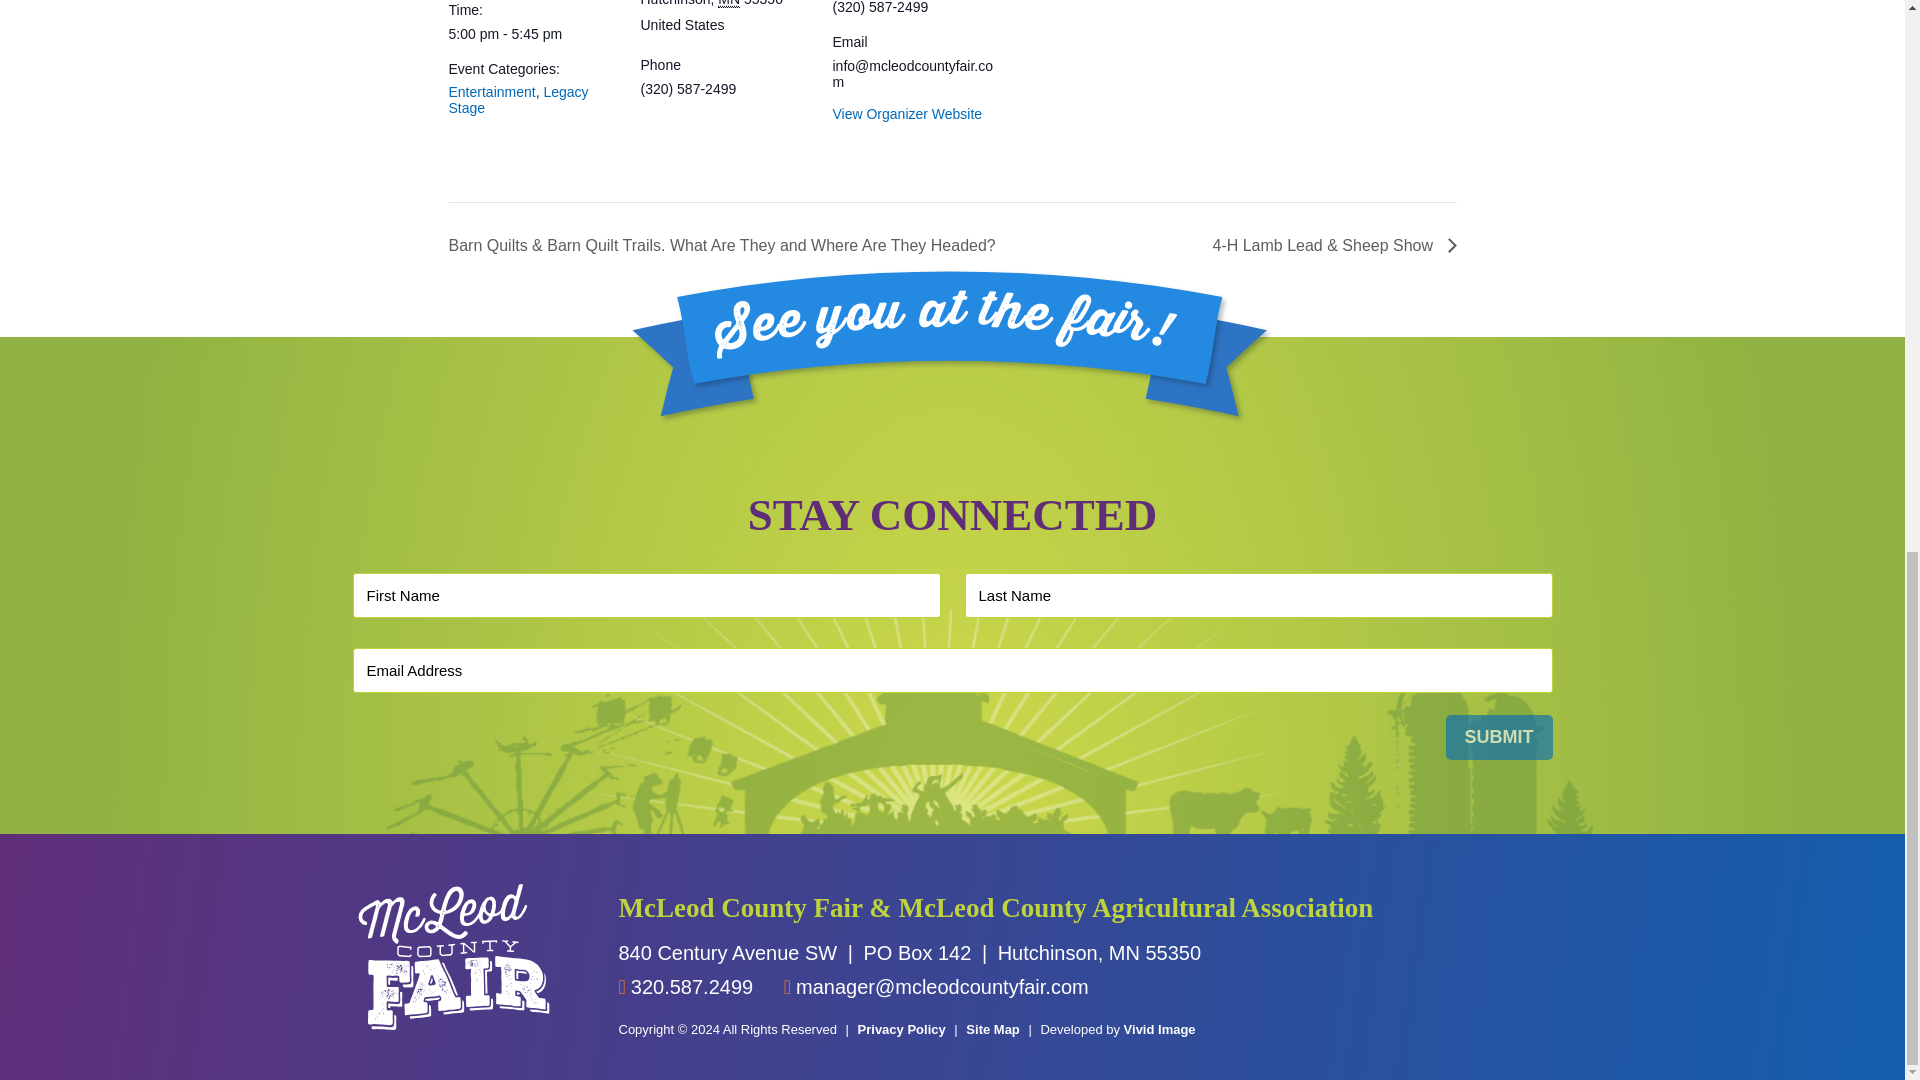  Describe the element at coordinates (532, 34) in the screenshot. I see `2023-08-18` at that location.